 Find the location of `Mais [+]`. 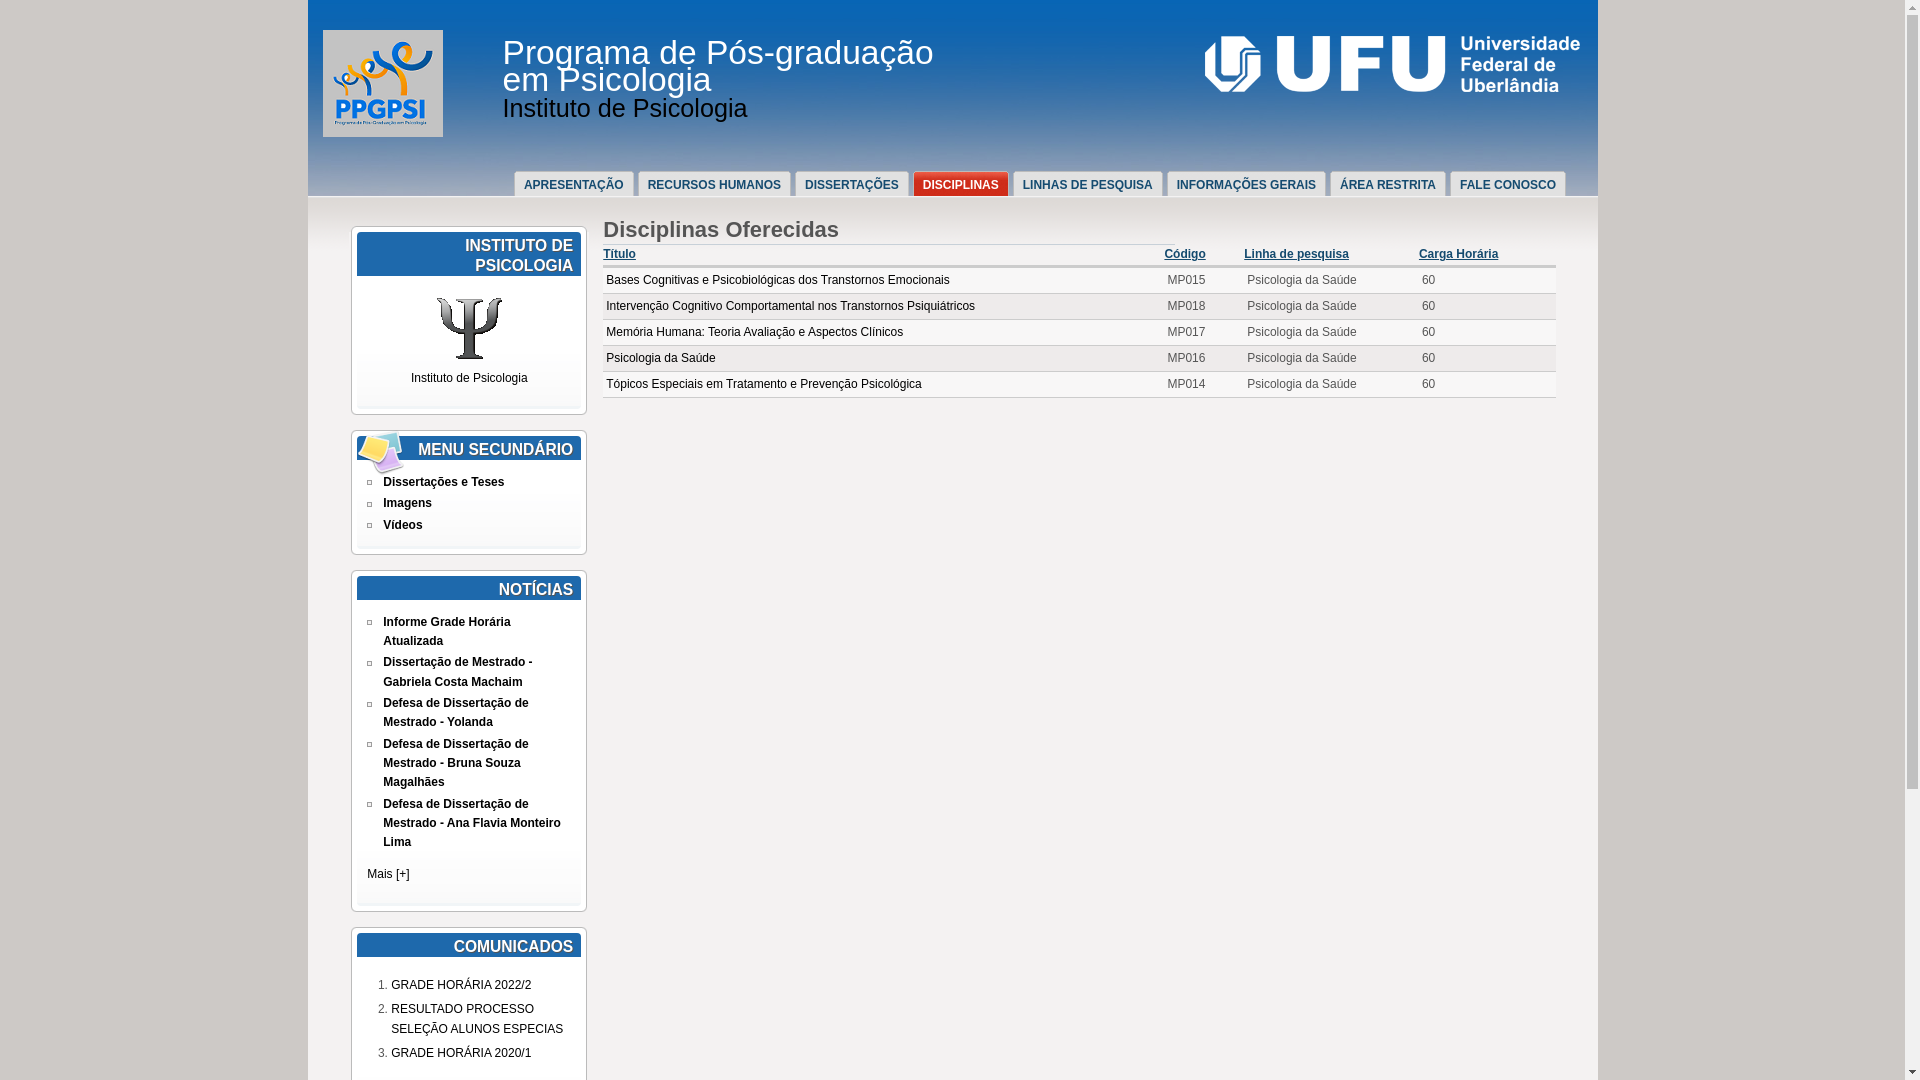

Mais [+] is located at coordinates (388, 874).